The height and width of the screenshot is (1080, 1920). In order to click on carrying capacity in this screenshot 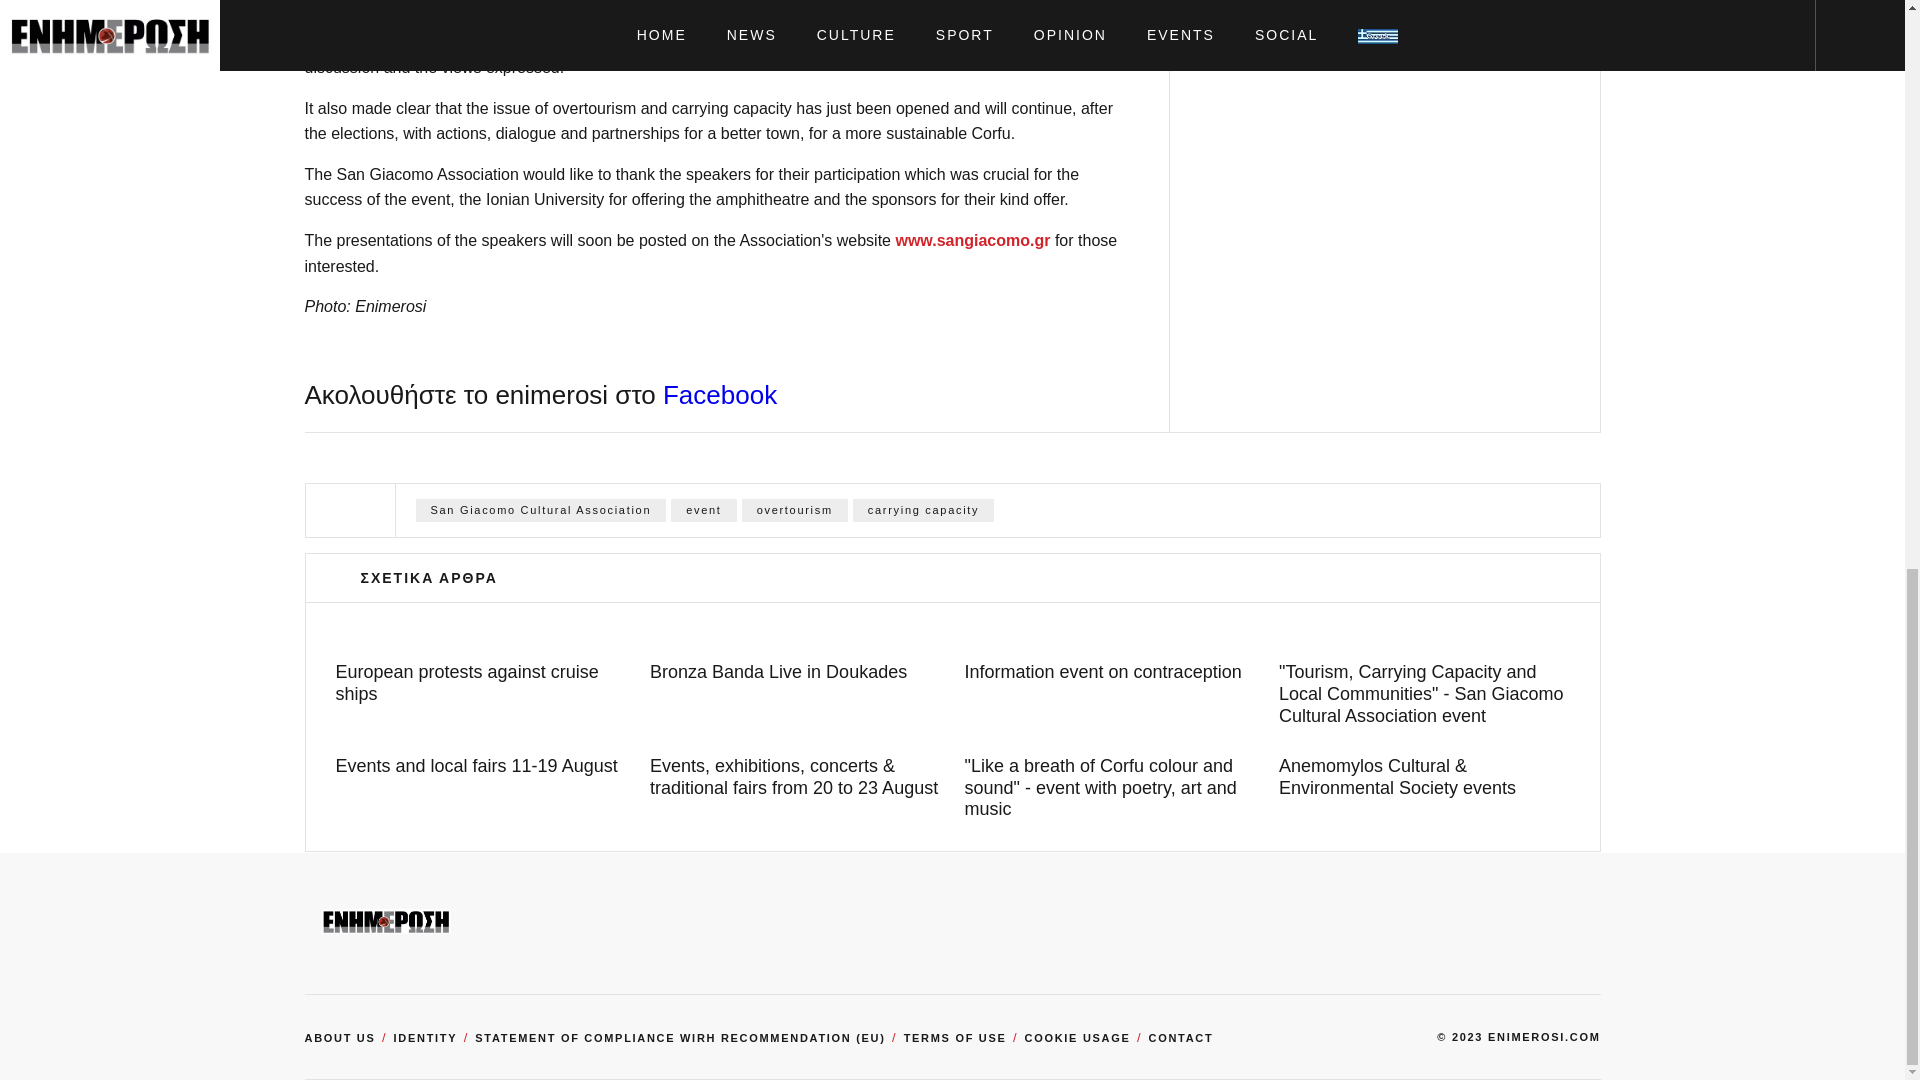, I will do `click(923, 510)`.